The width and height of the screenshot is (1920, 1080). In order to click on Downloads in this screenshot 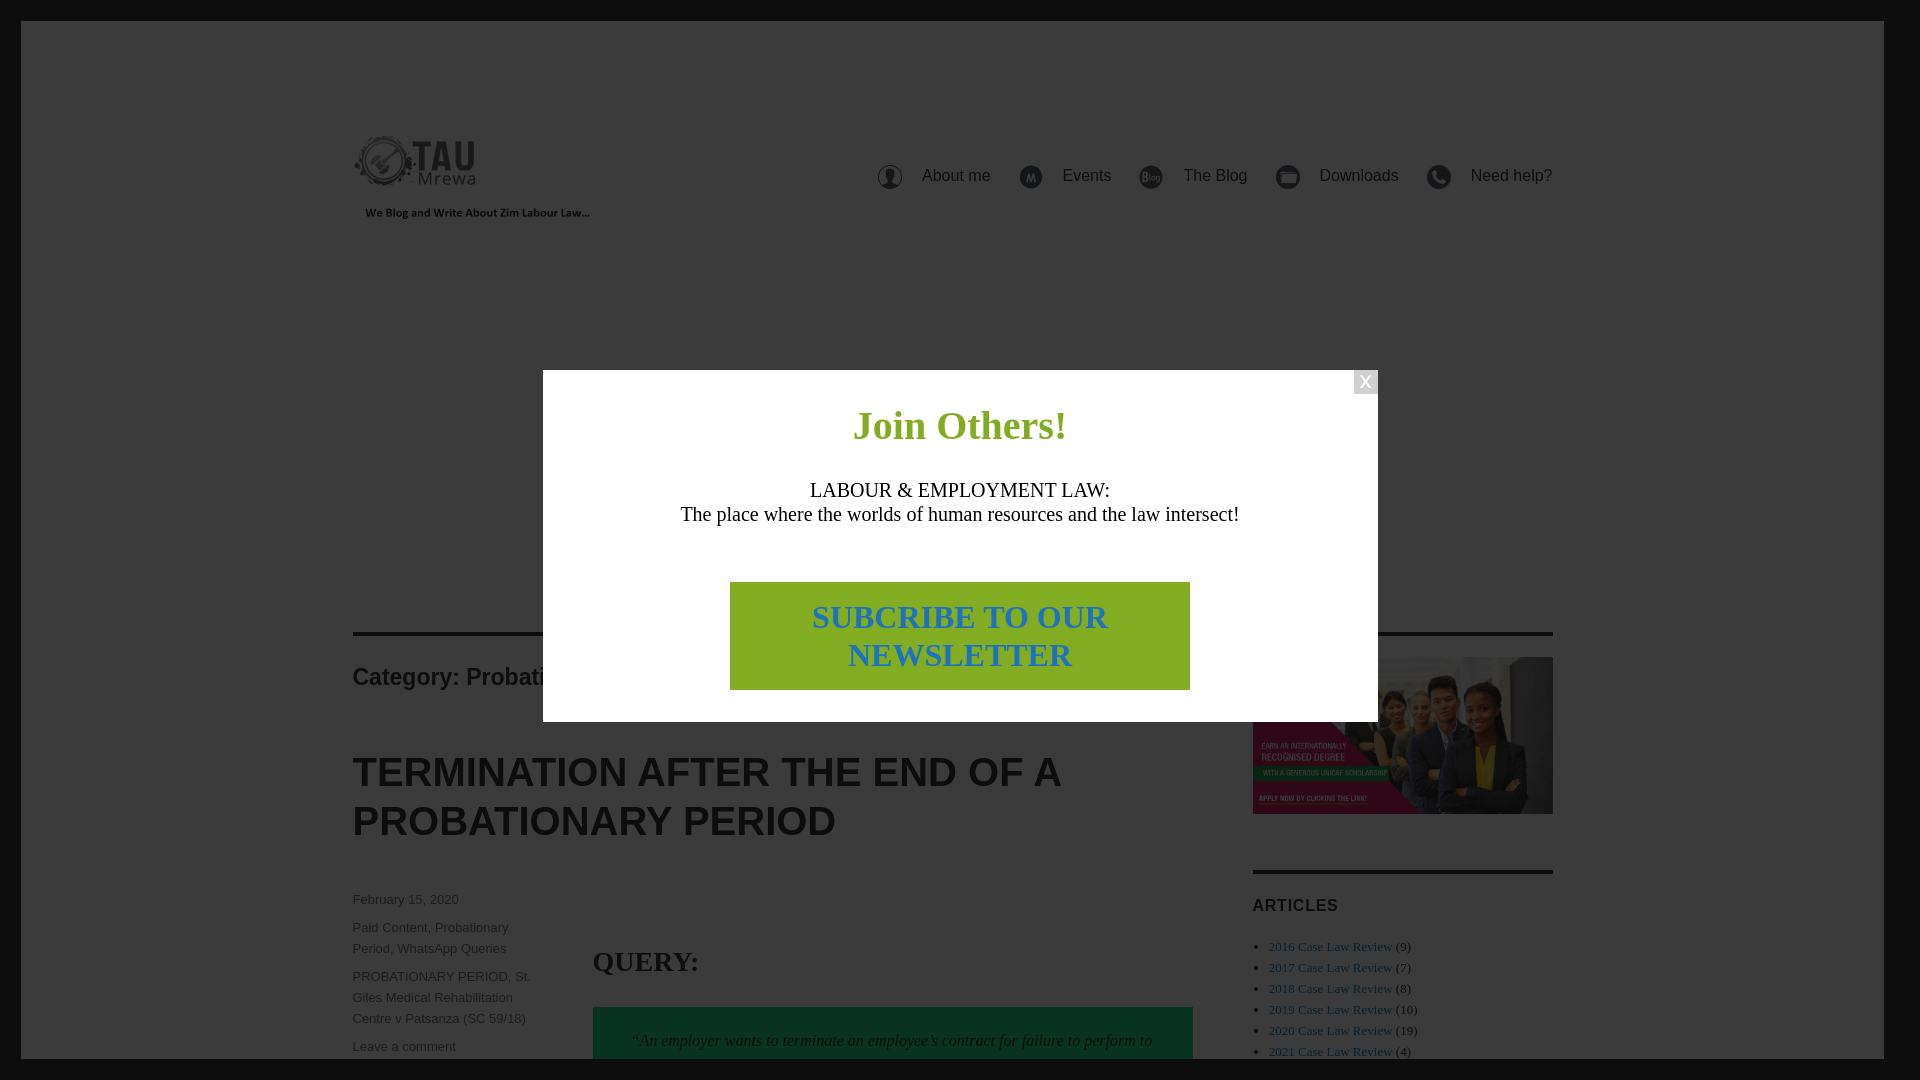, I will do `click(1337, 176)`.